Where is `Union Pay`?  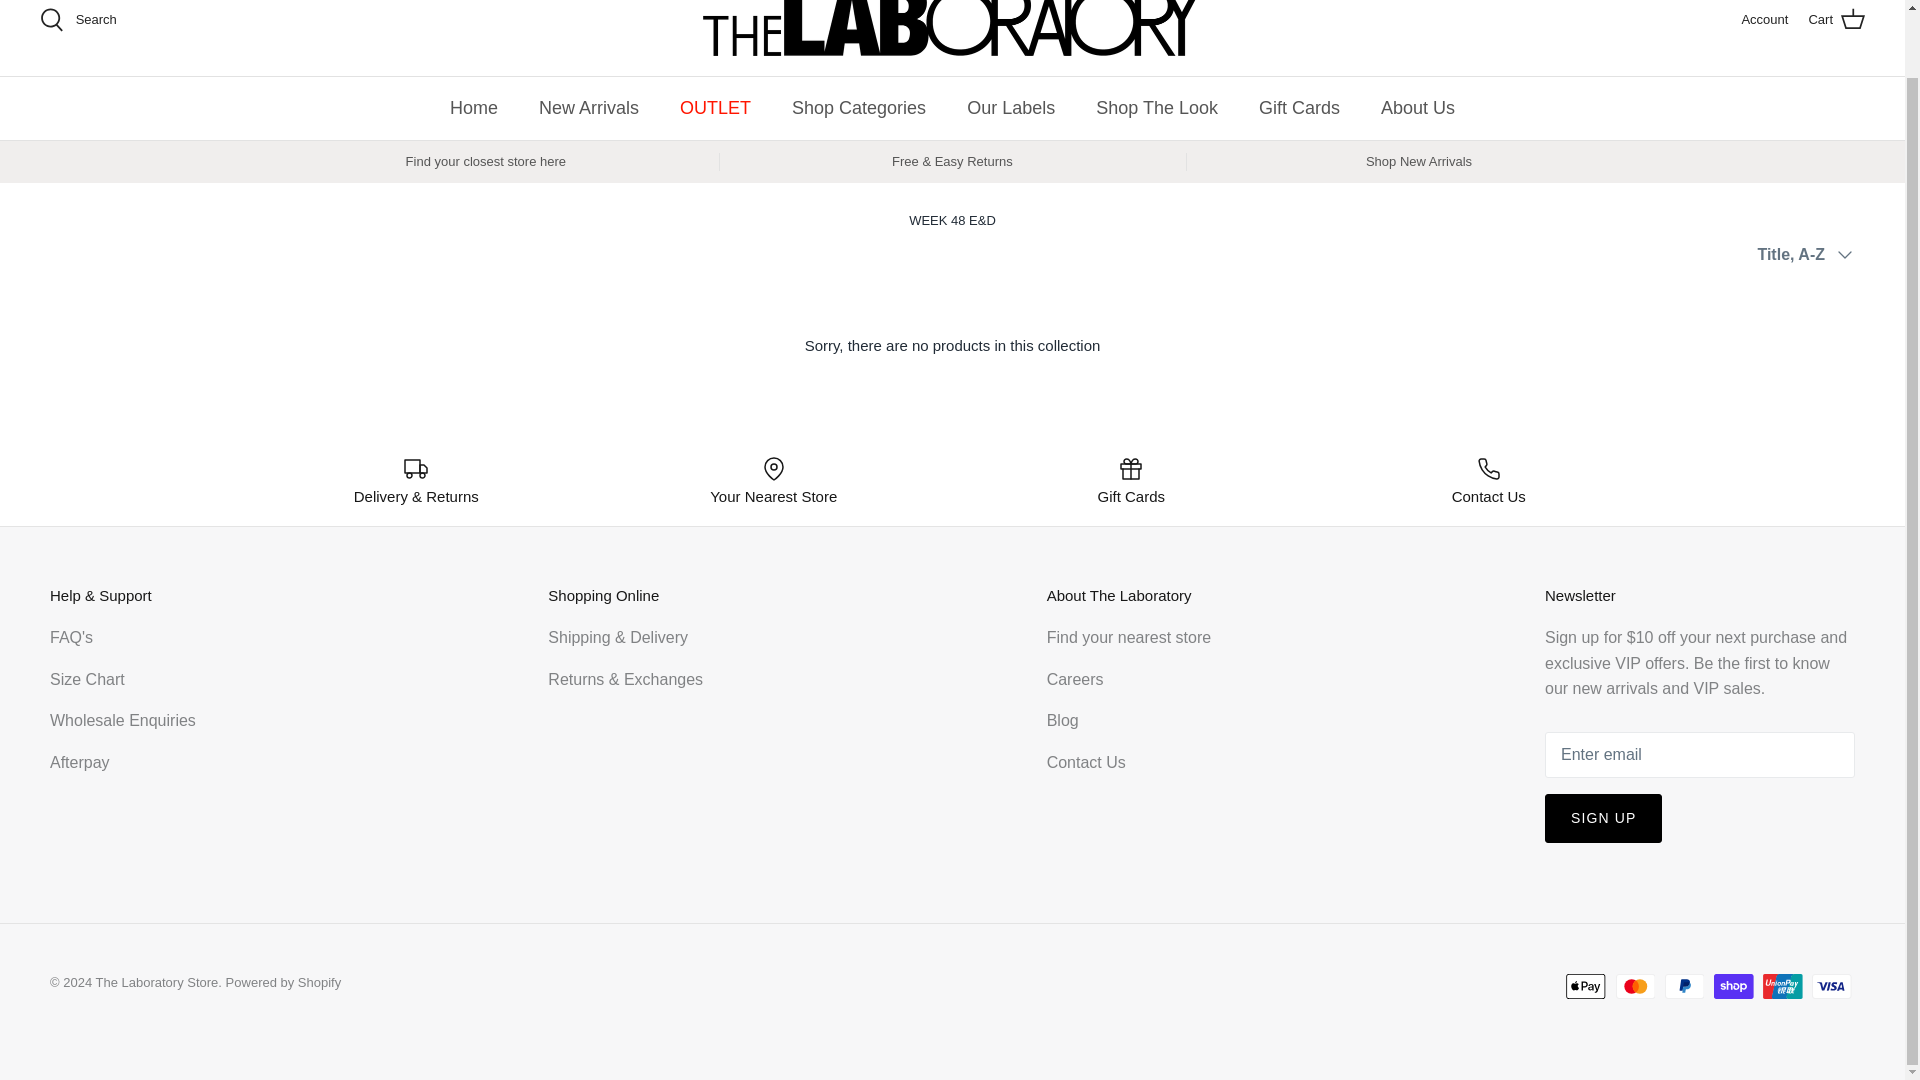 Union Pay is located at coordinates (1782, 986).